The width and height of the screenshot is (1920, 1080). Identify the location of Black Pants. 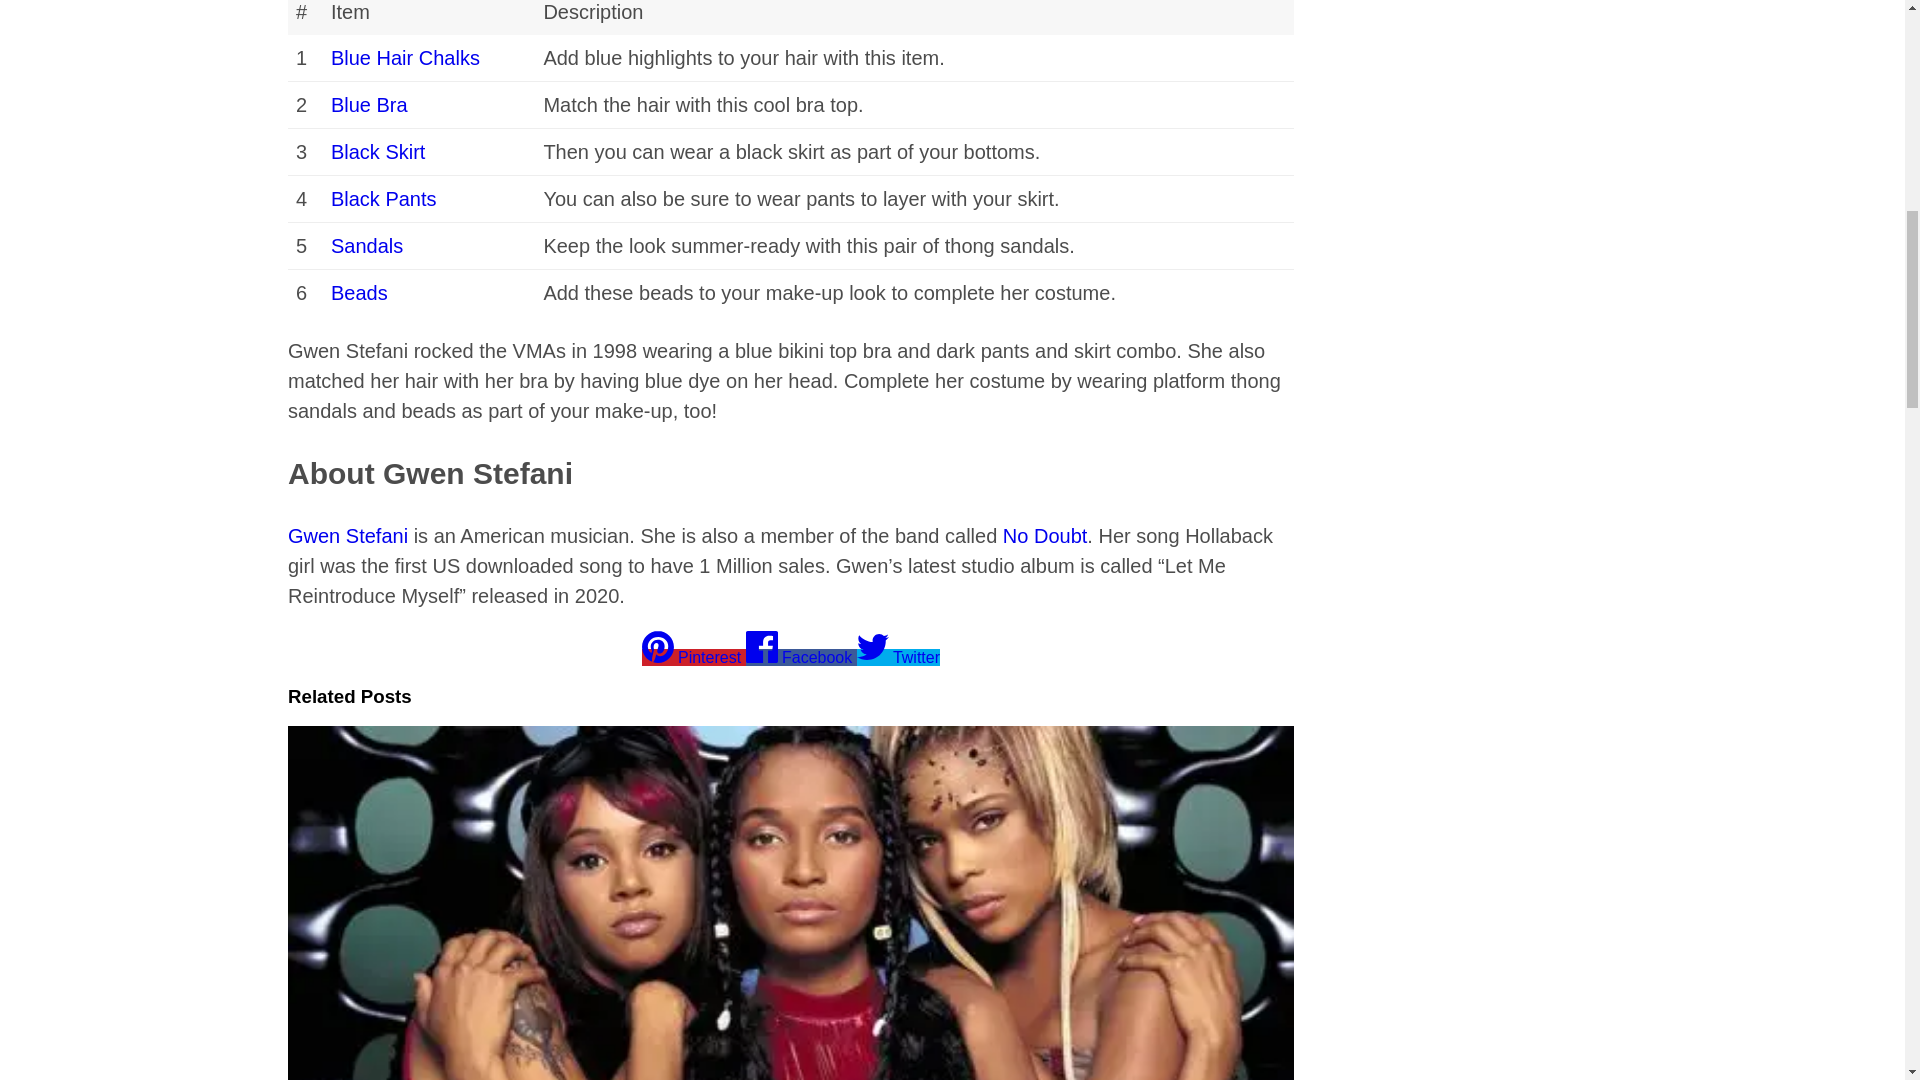
(384, 198).